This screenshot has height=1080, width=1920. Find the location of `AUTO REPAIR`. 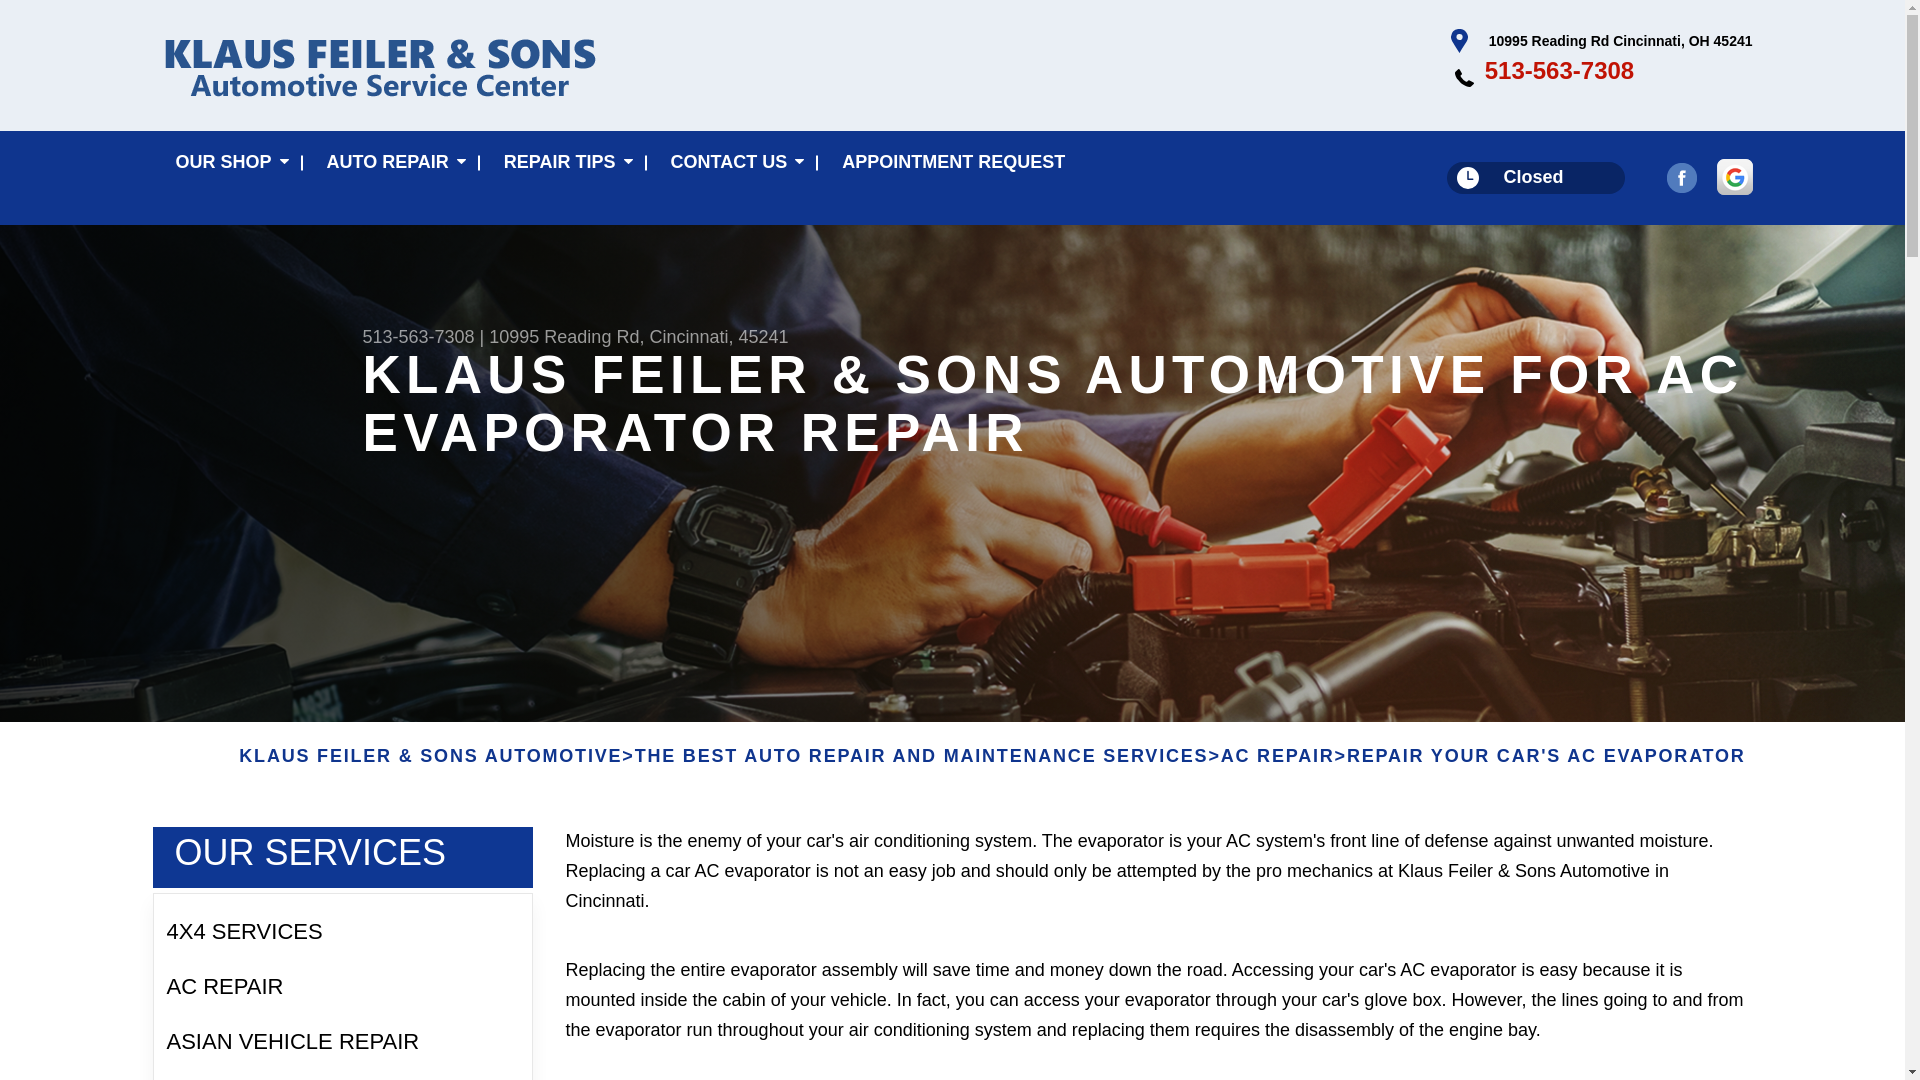

AUTO REPAIR is located at coordinates (392, 162).